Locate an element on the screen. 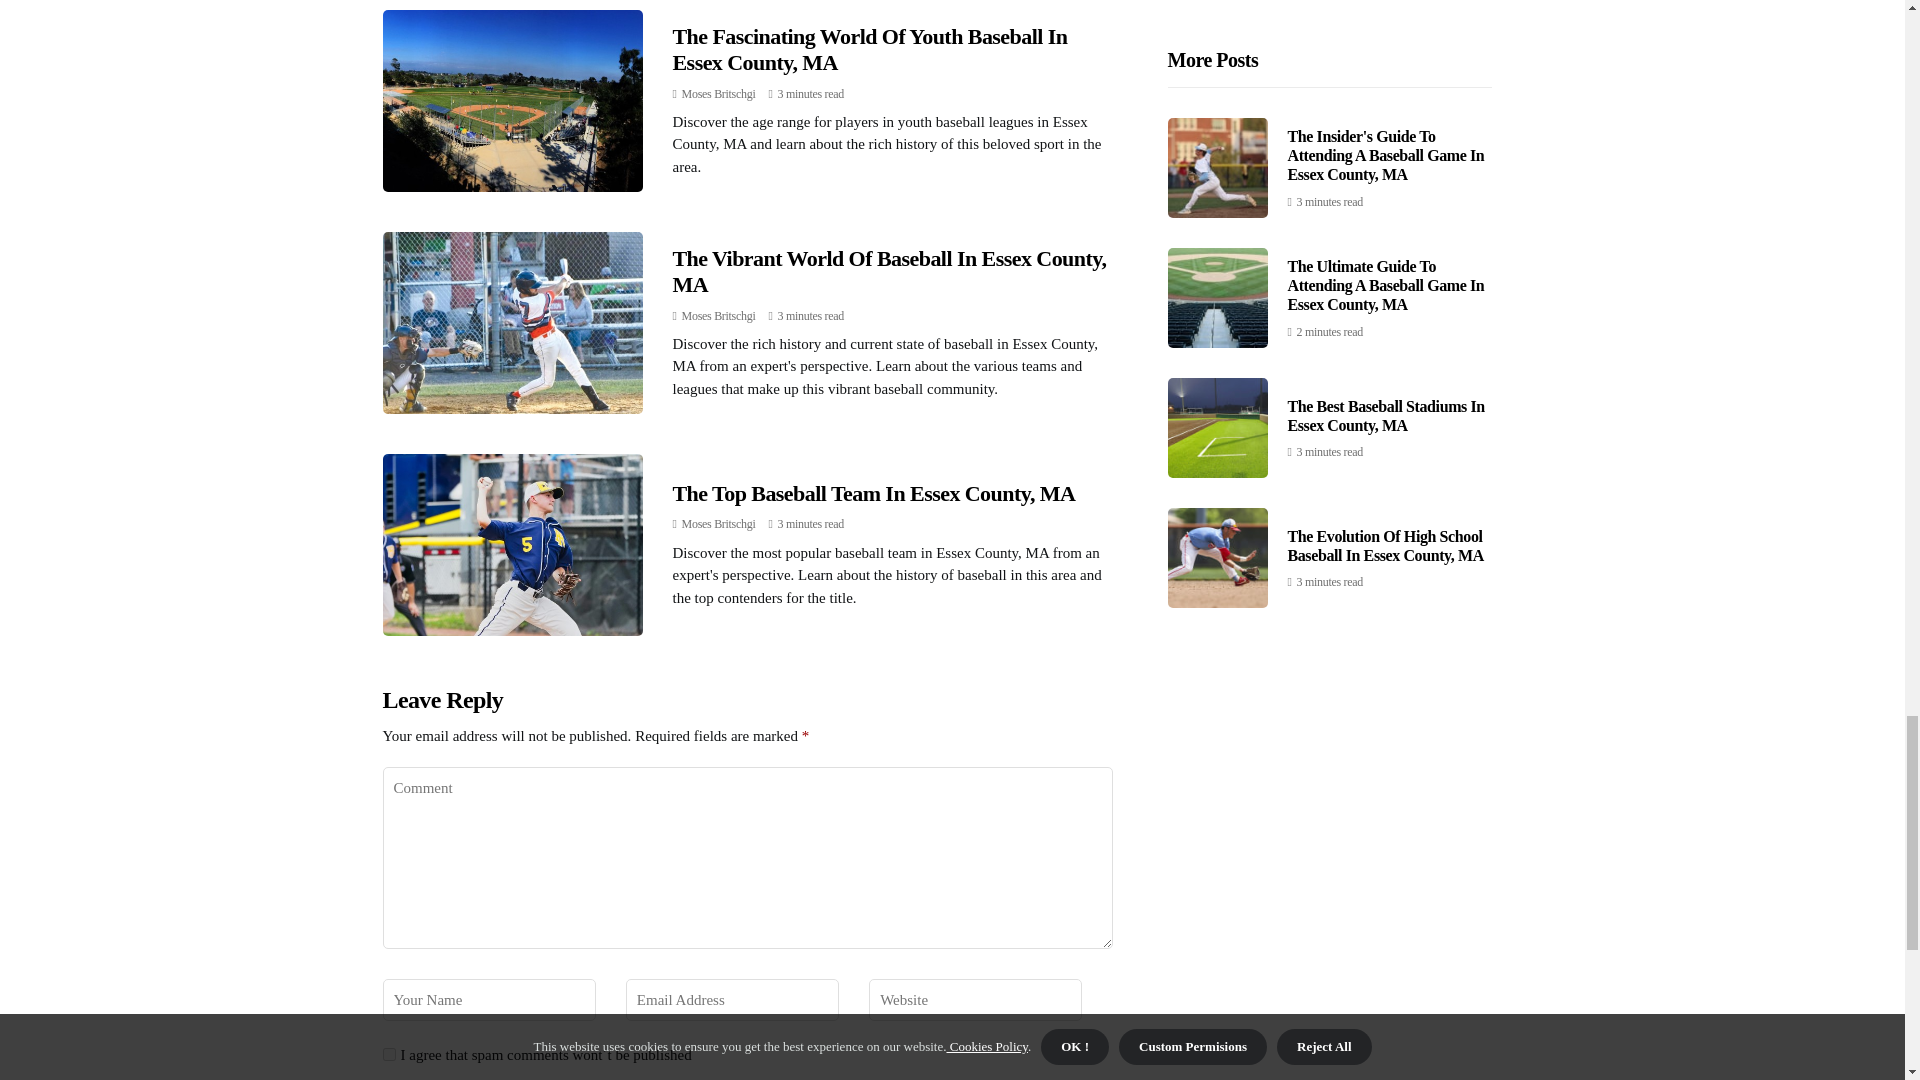 This screenshot has width=1920, height=1080. The Fascinating World Of Youth Baseball In Essex County, MA is located at coordinates (870, 48).